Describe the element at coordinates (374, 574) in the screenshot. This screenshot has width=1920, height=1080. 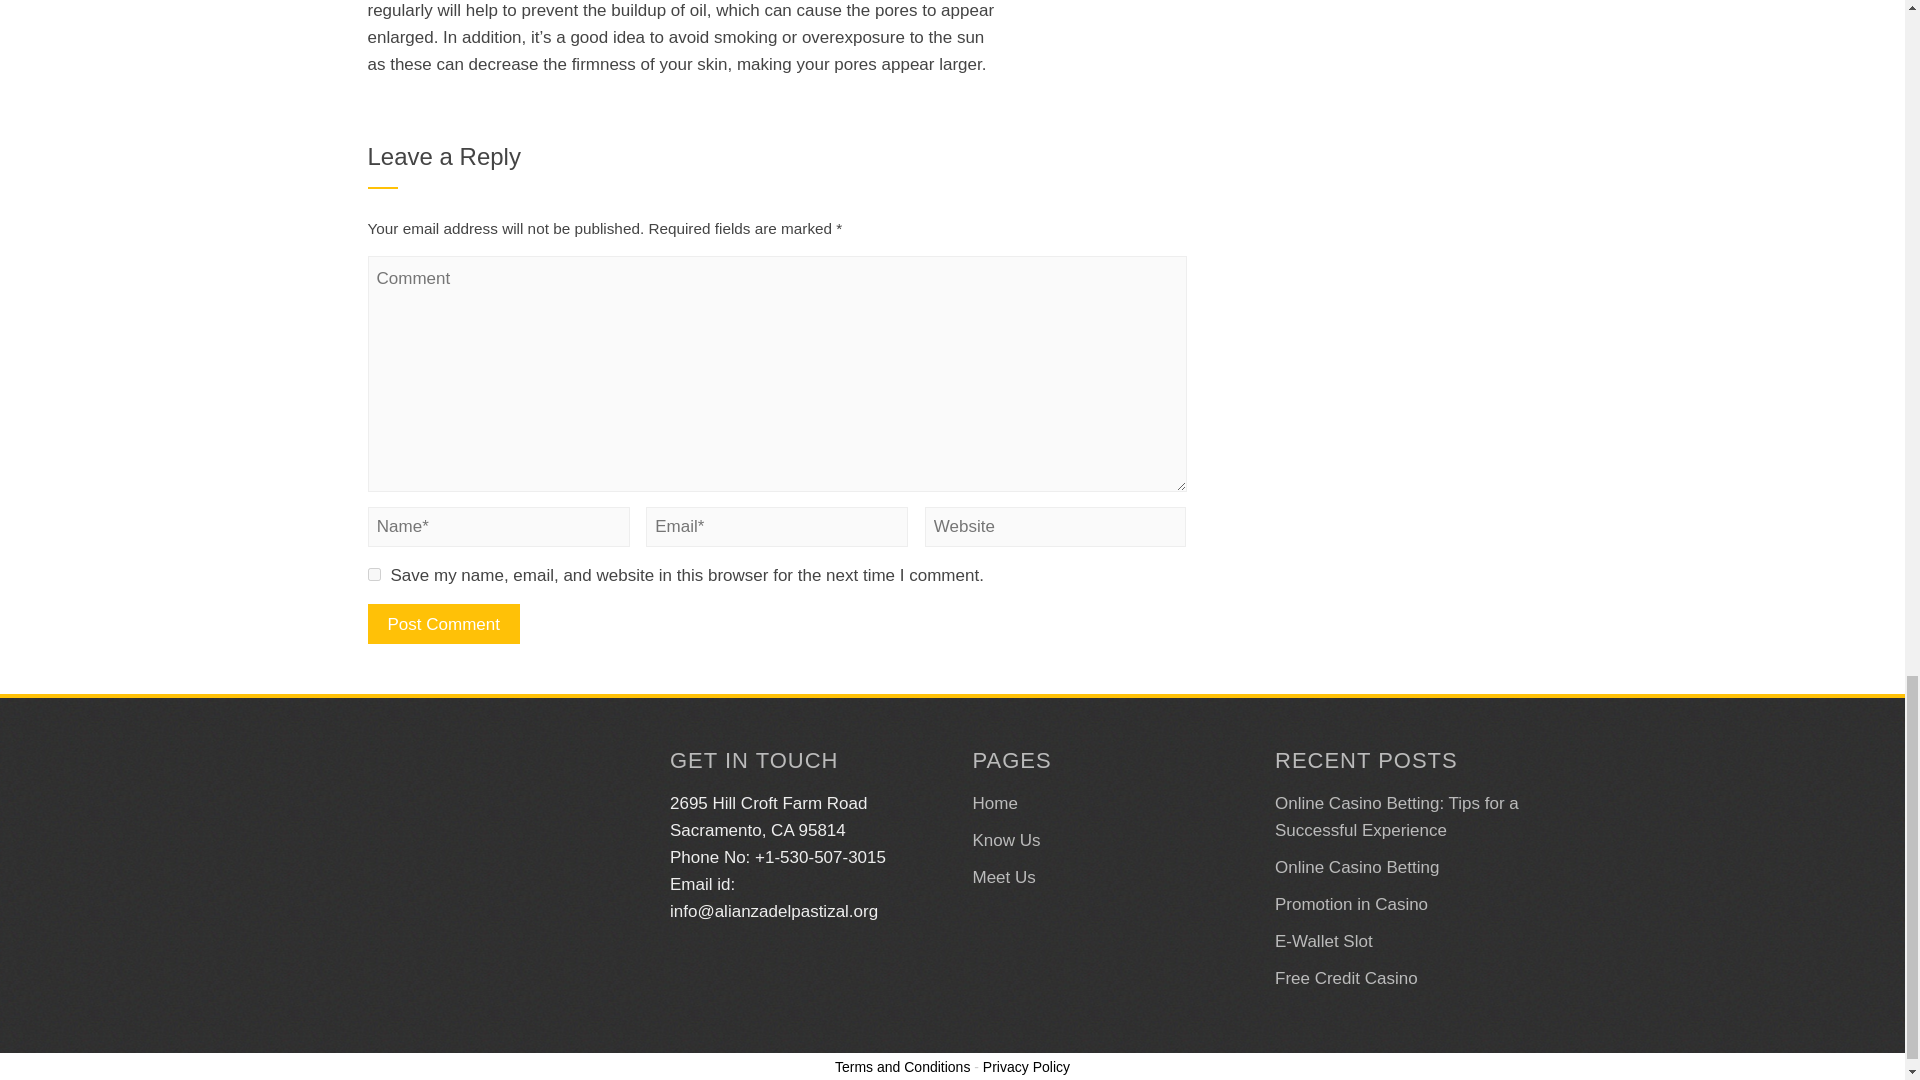
I see `yes` at that location.